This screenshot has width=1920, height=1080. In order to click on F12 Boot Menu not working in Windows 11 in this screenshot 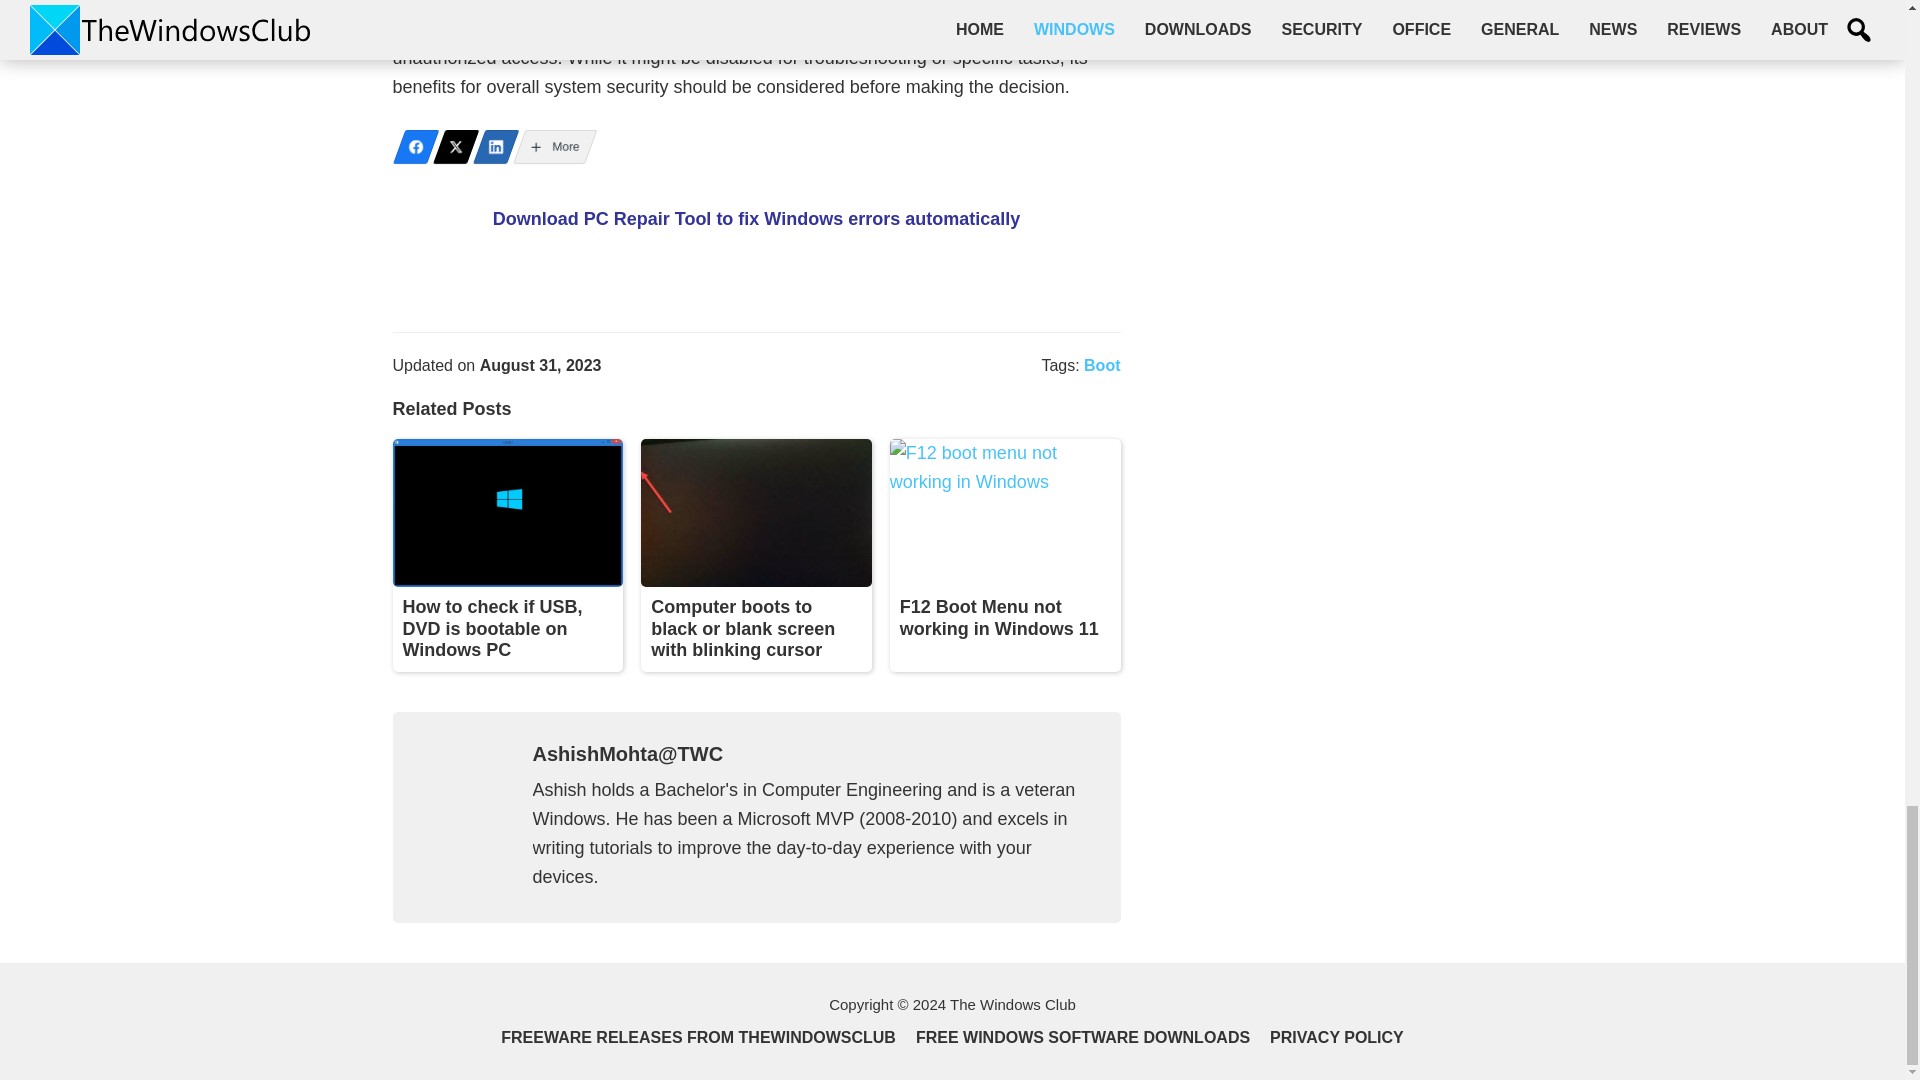, I will do `click(999, 618)`.